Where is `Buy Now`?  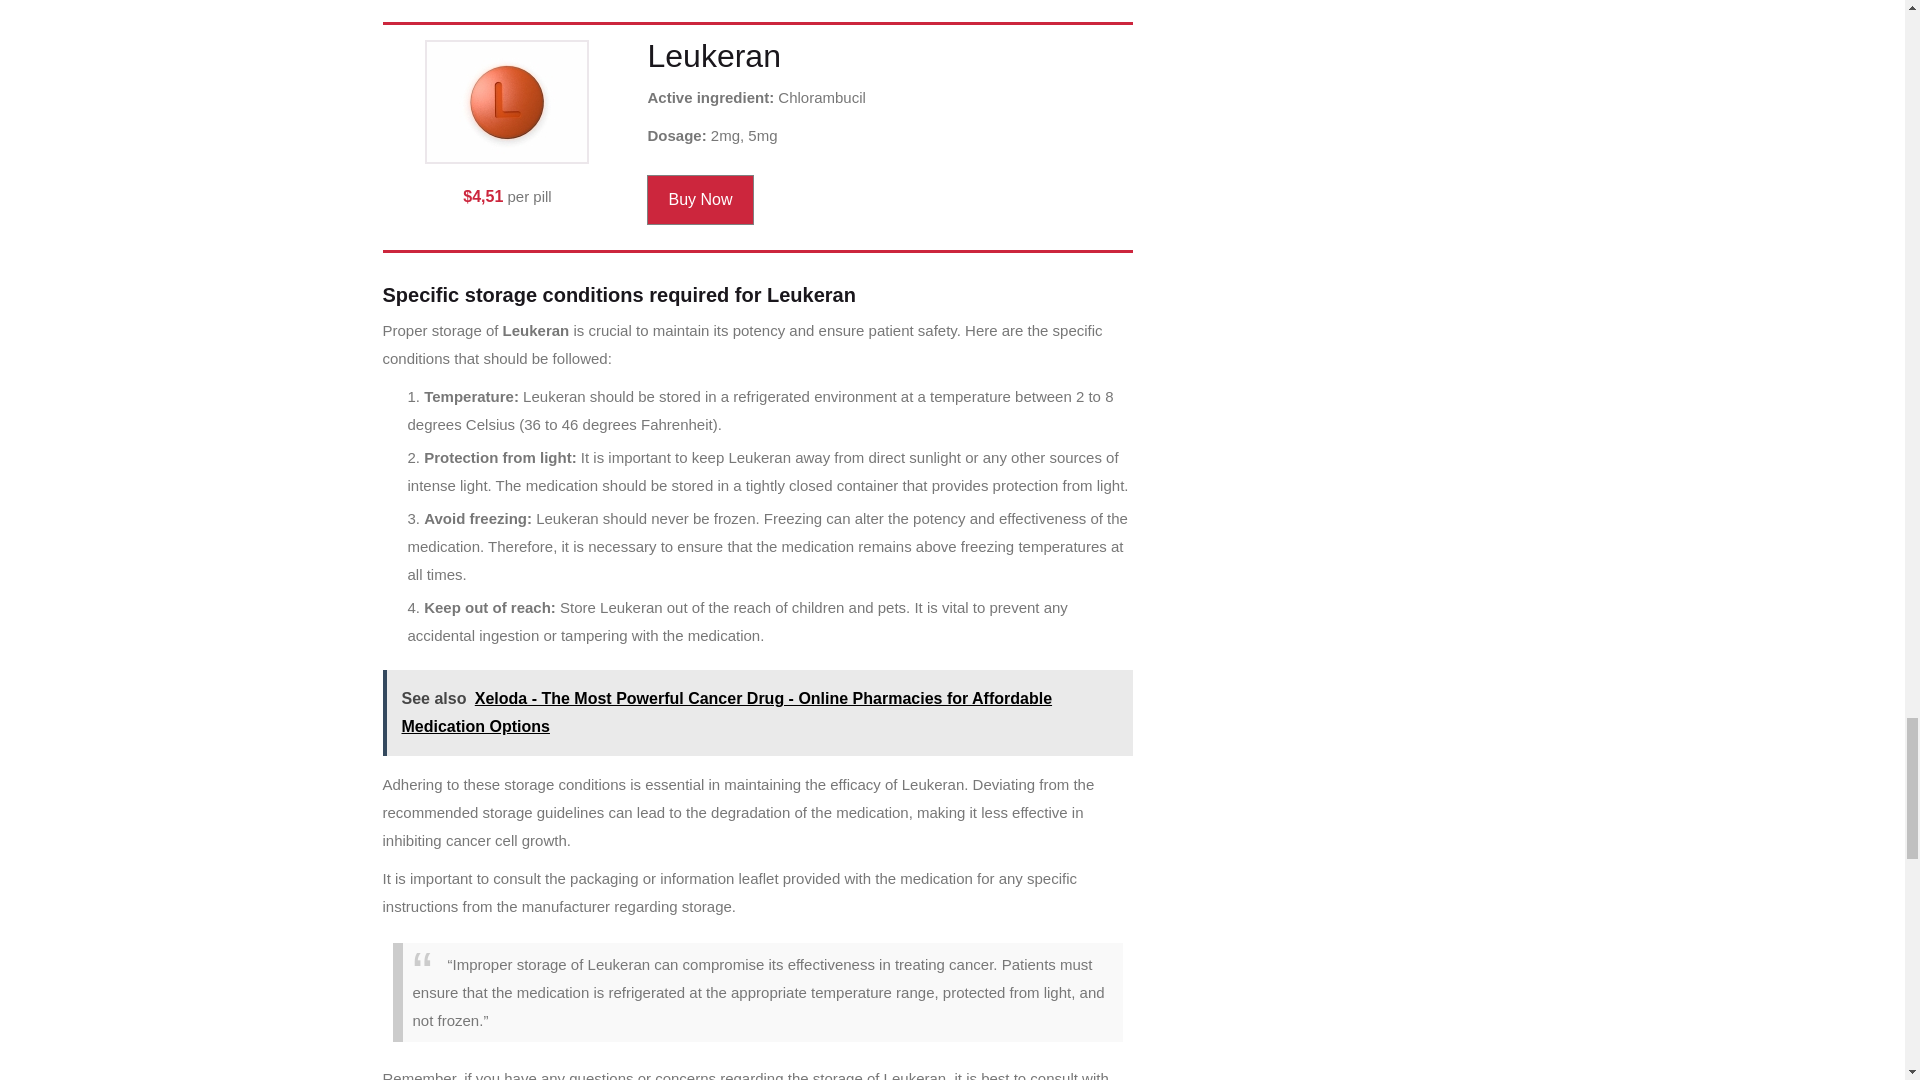 Buy Now is located at coordinates (700, 199).